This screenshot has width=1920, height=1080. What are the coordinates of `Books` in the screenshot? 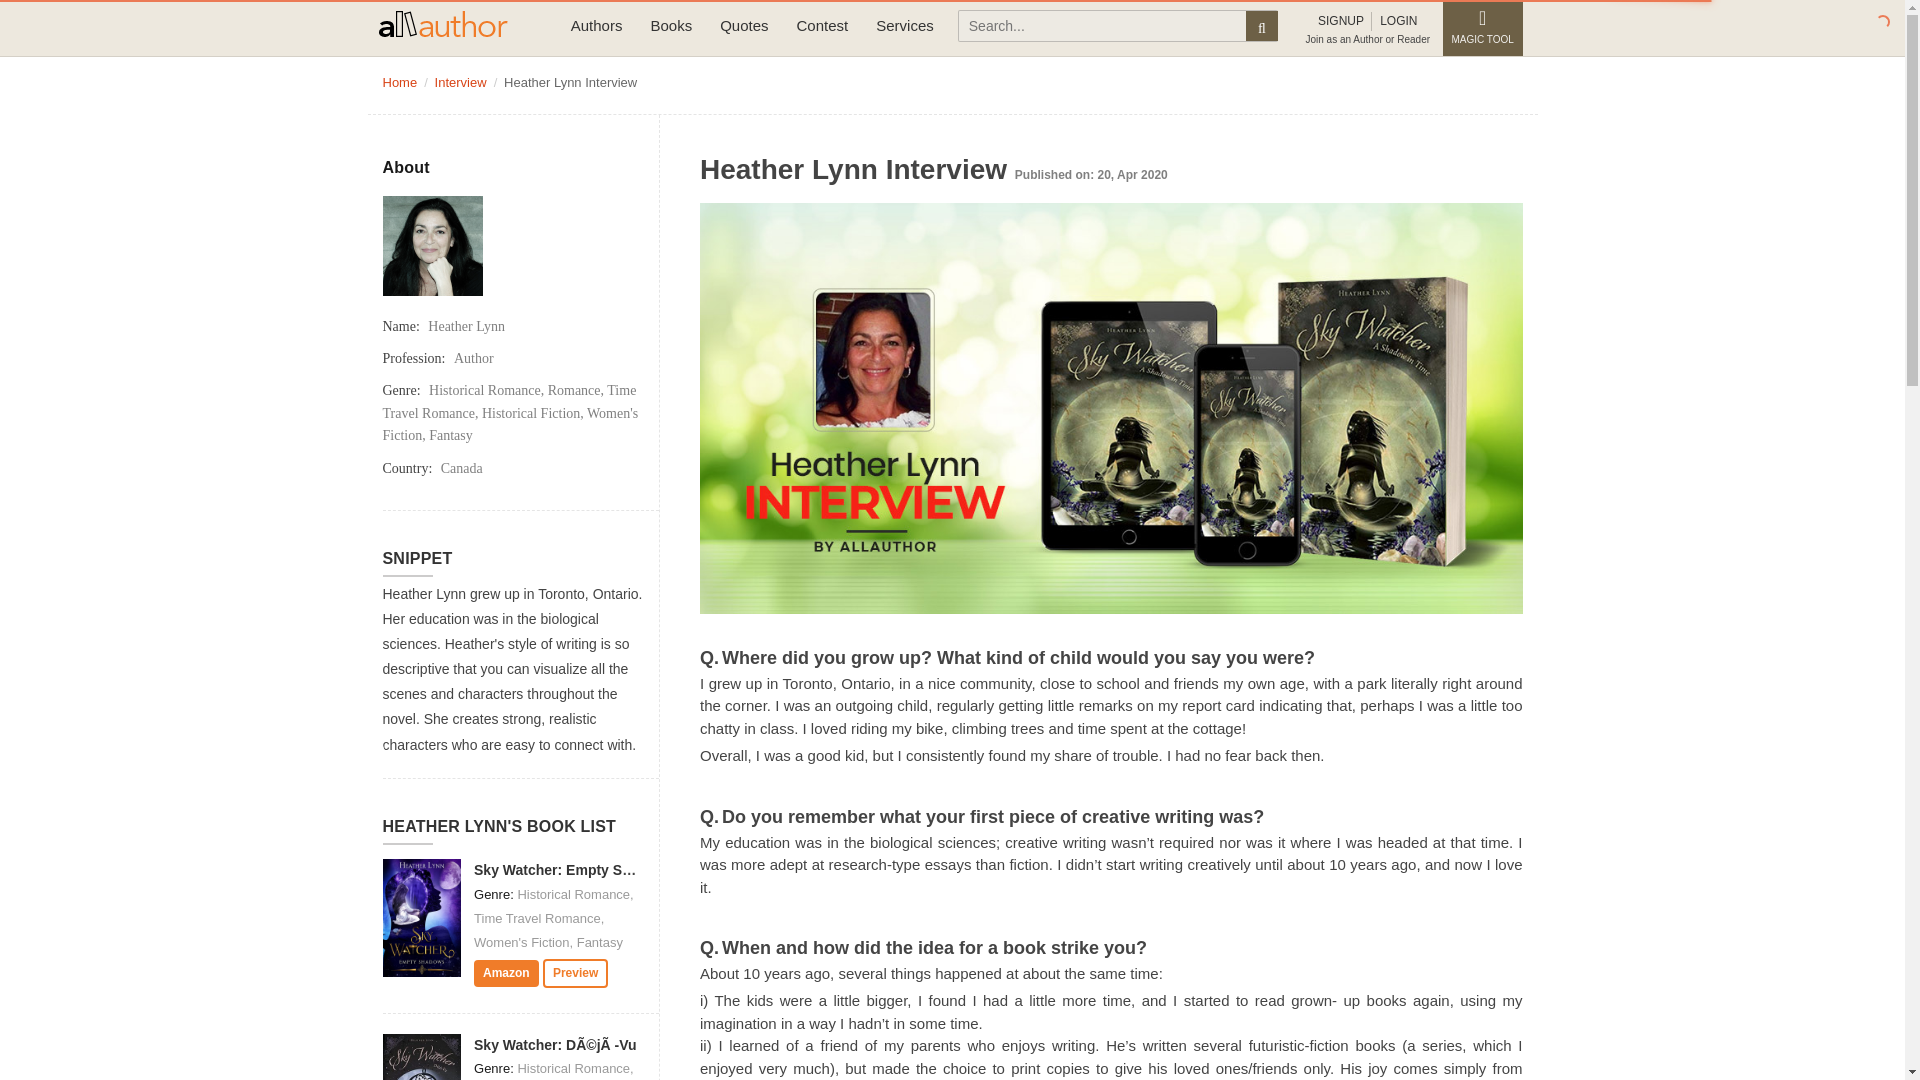 It's located at (670, 26).